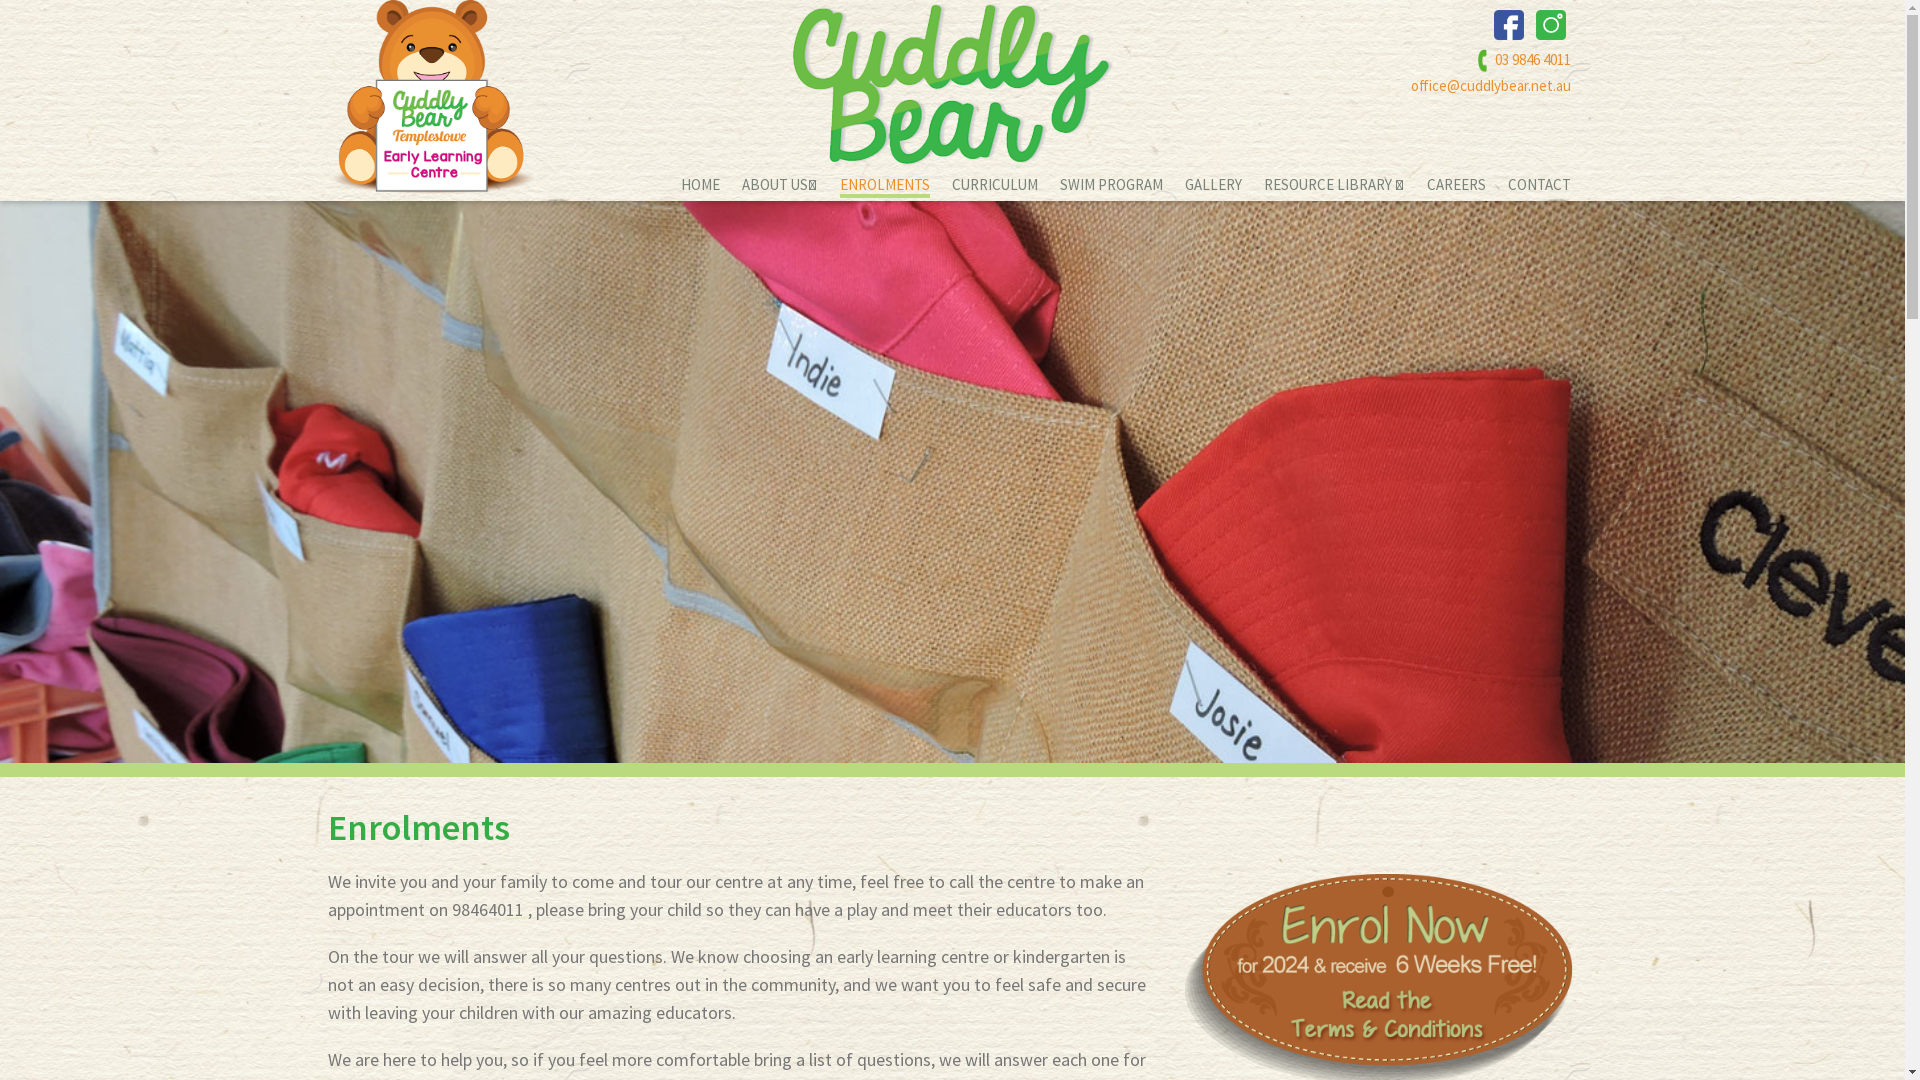  I want to click on CURRICULUM, so click(995, 186).